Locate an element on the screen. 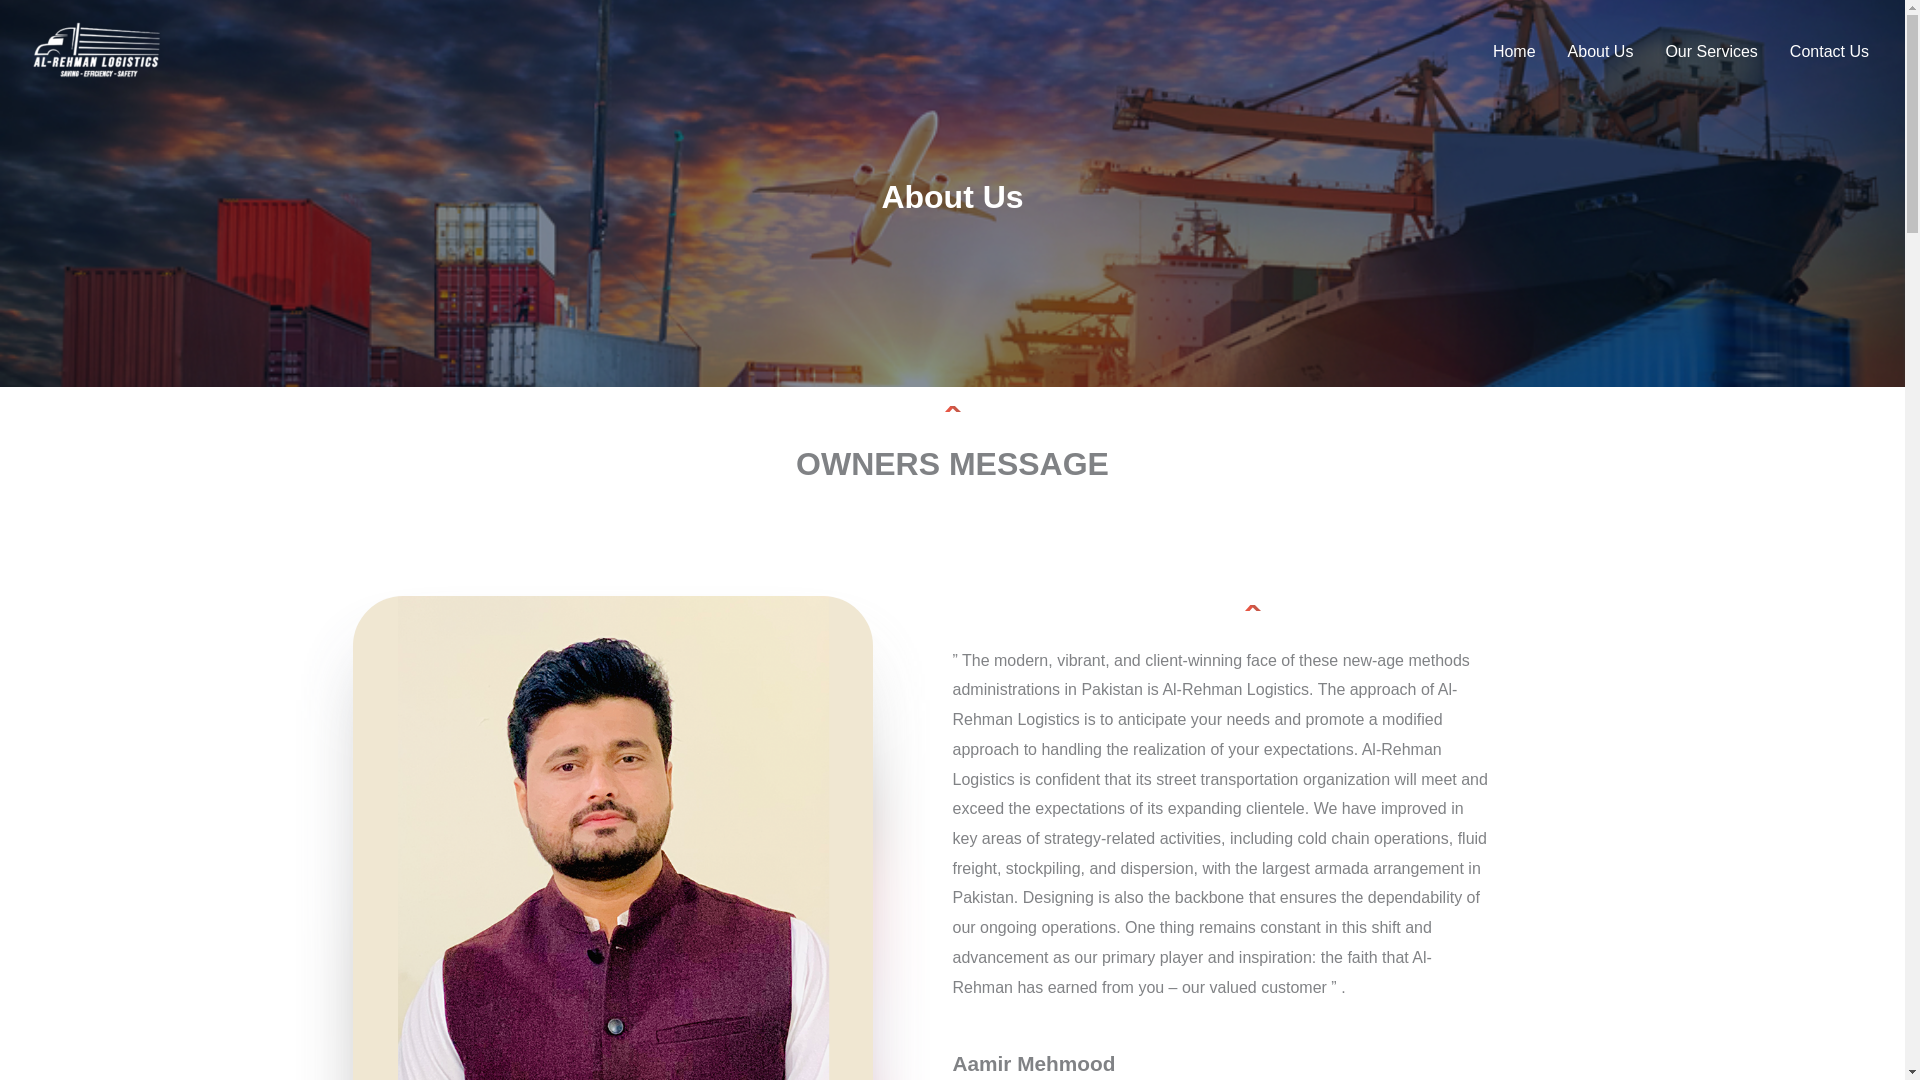  Our Services is located at coordinates (1710, 52).